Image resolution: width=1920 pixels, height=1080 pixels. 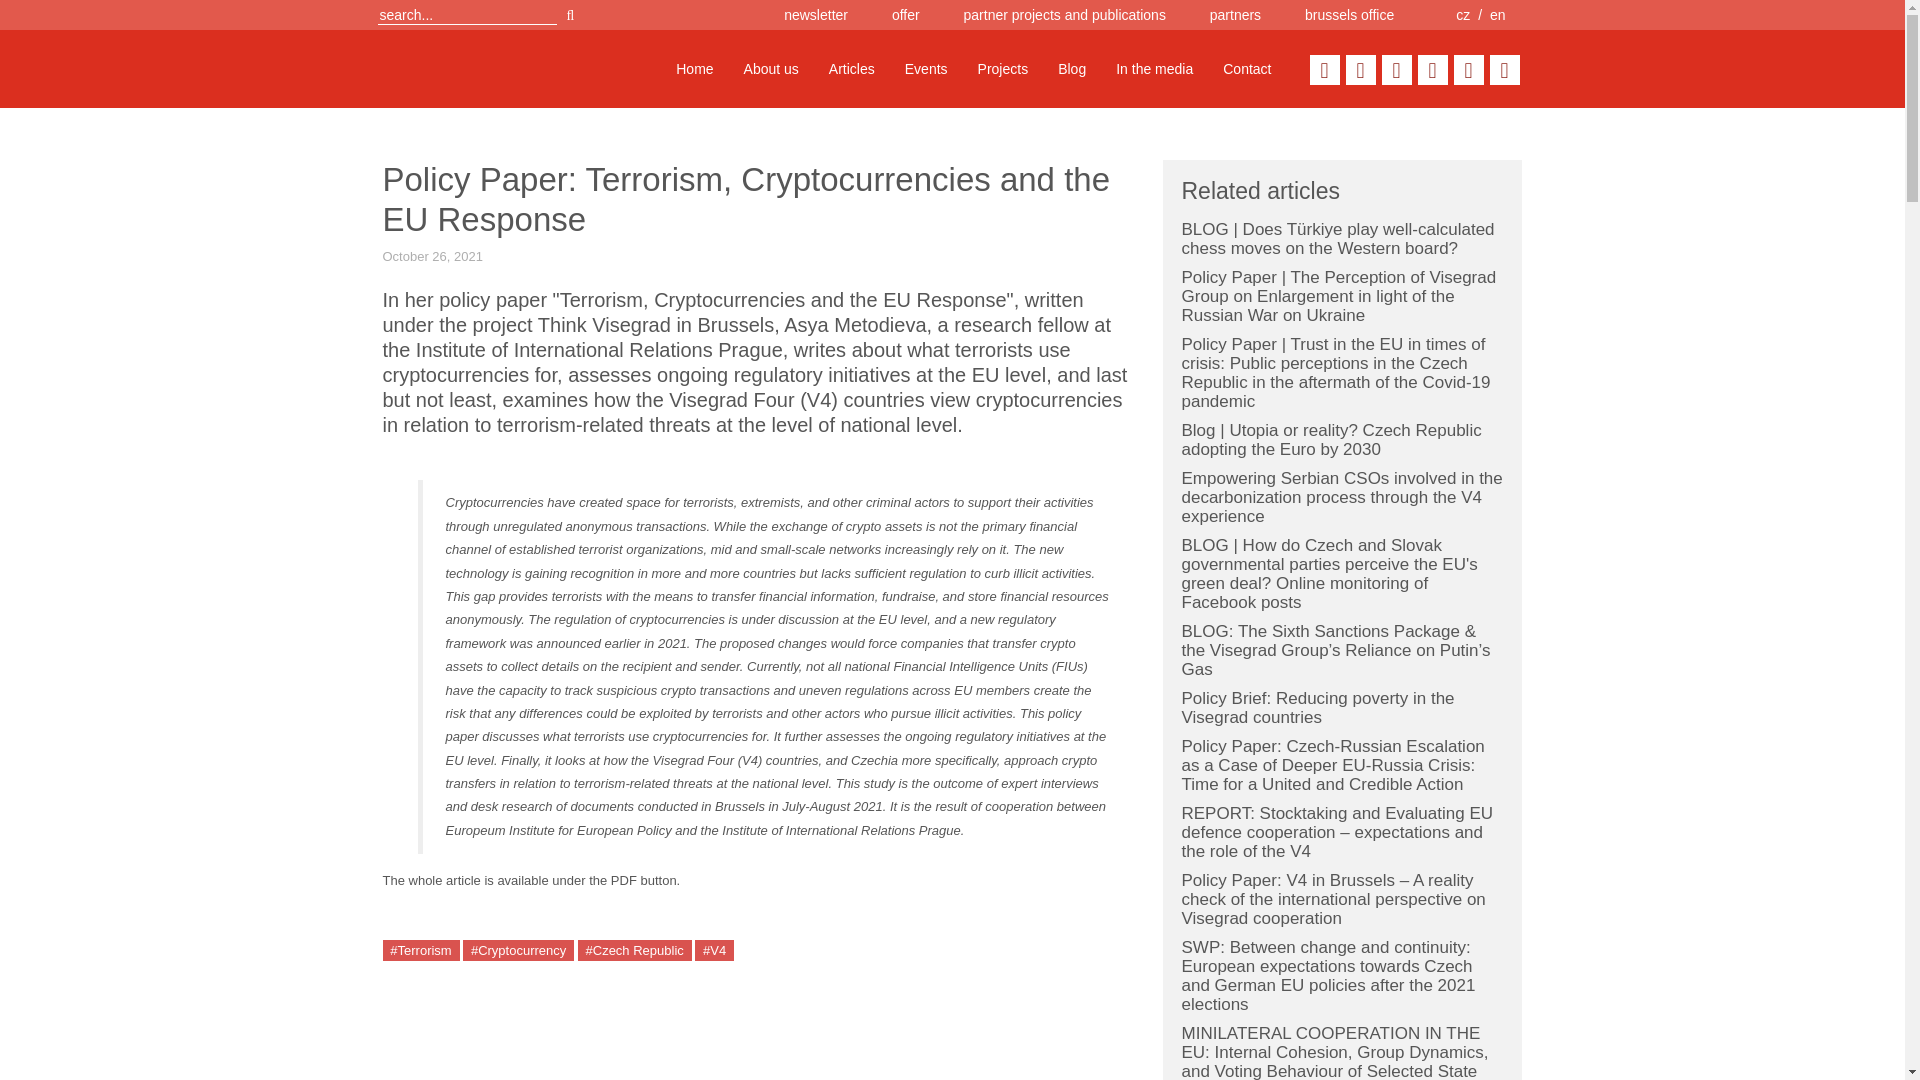 I want to click on Projects, so click(x=1004, y=68).